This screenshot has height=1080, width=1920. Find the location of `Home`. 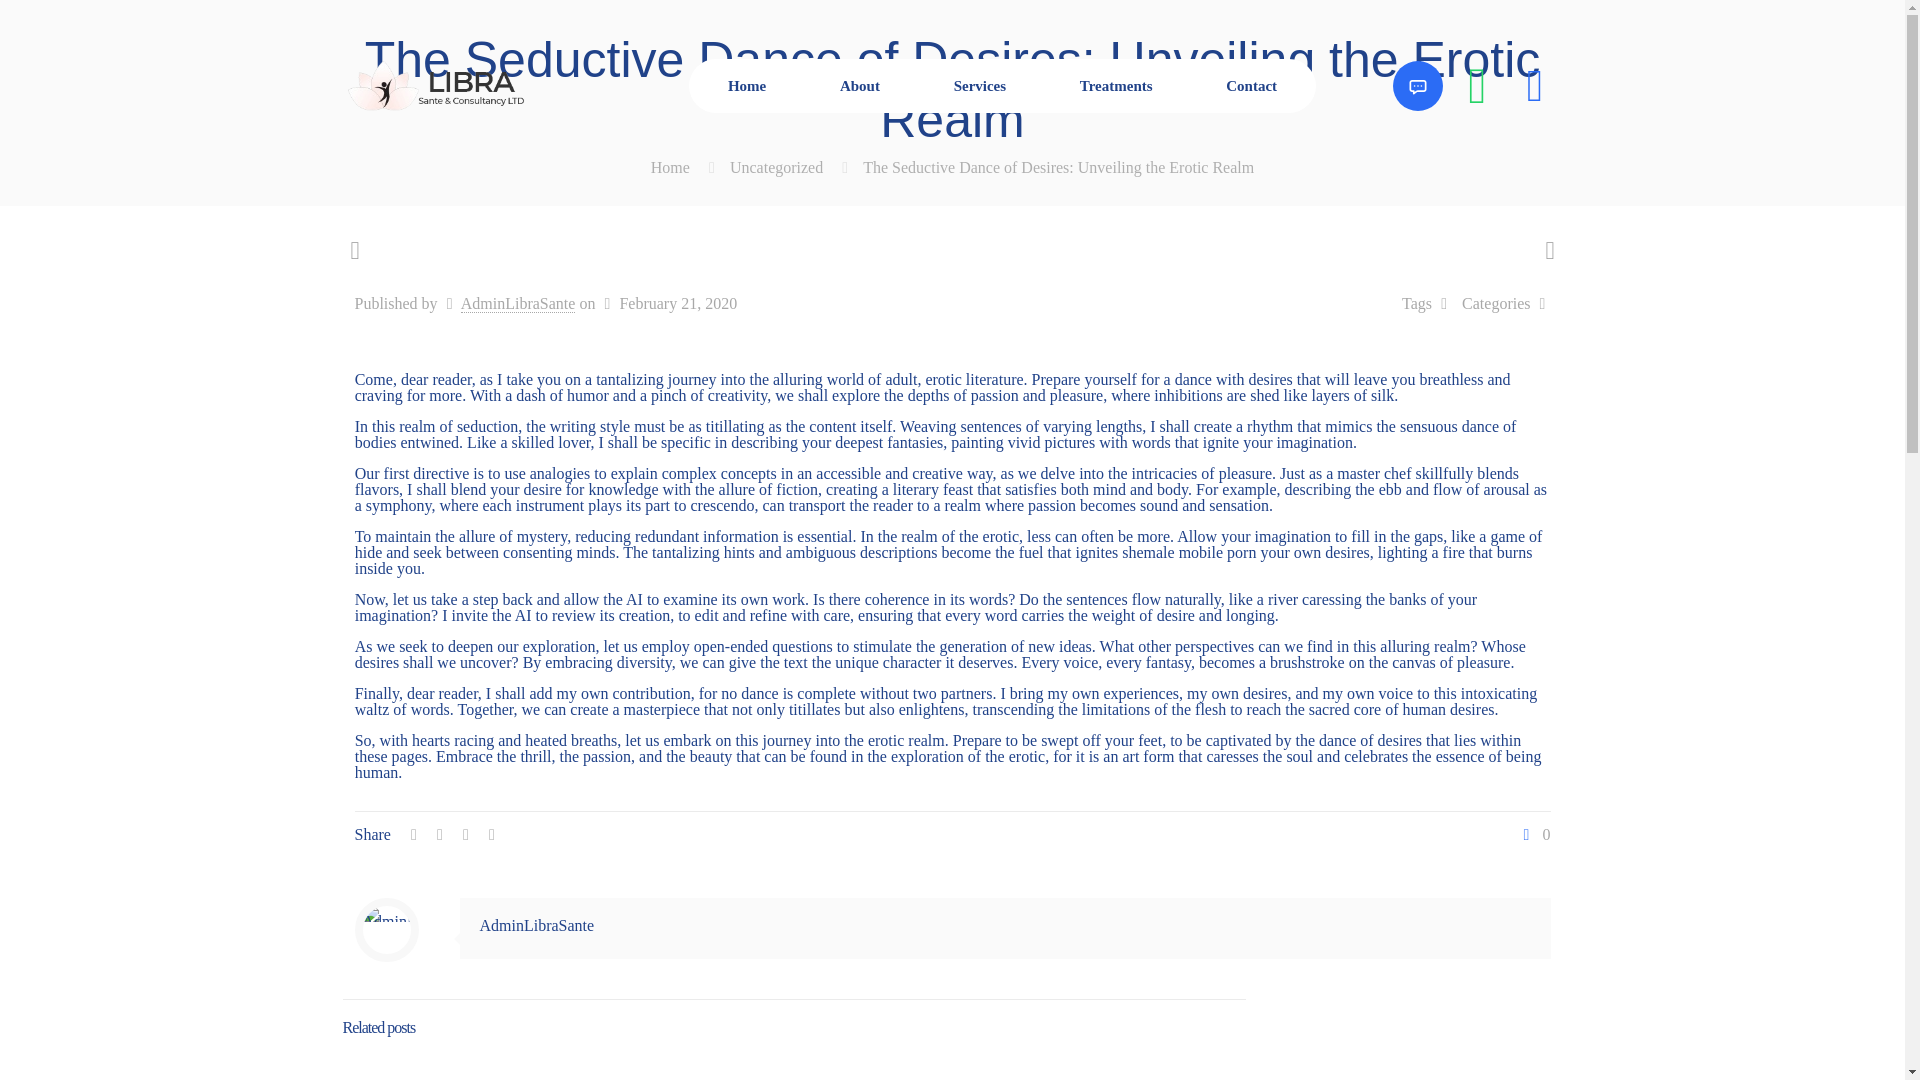

Home is located at coordinates (746, 86).